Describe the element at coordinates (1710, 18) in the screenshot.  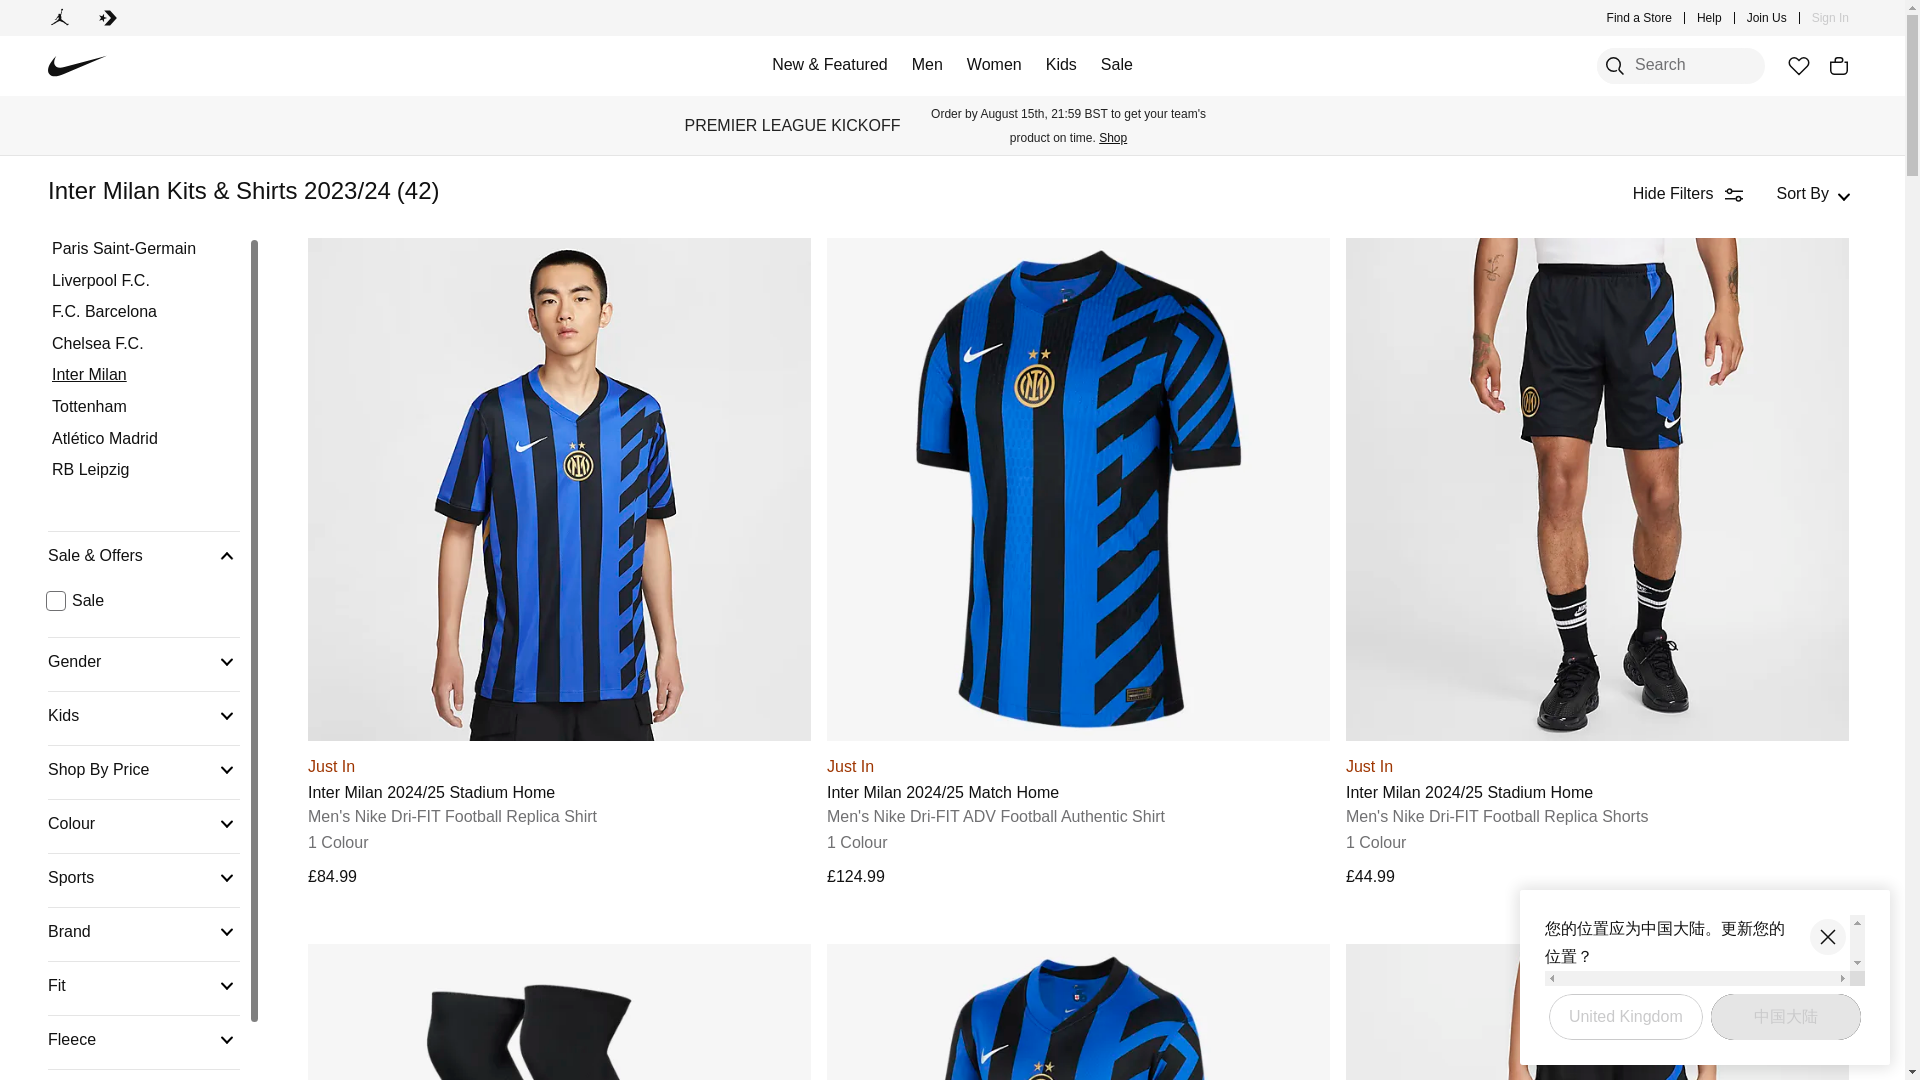
I see `Help` at that location.